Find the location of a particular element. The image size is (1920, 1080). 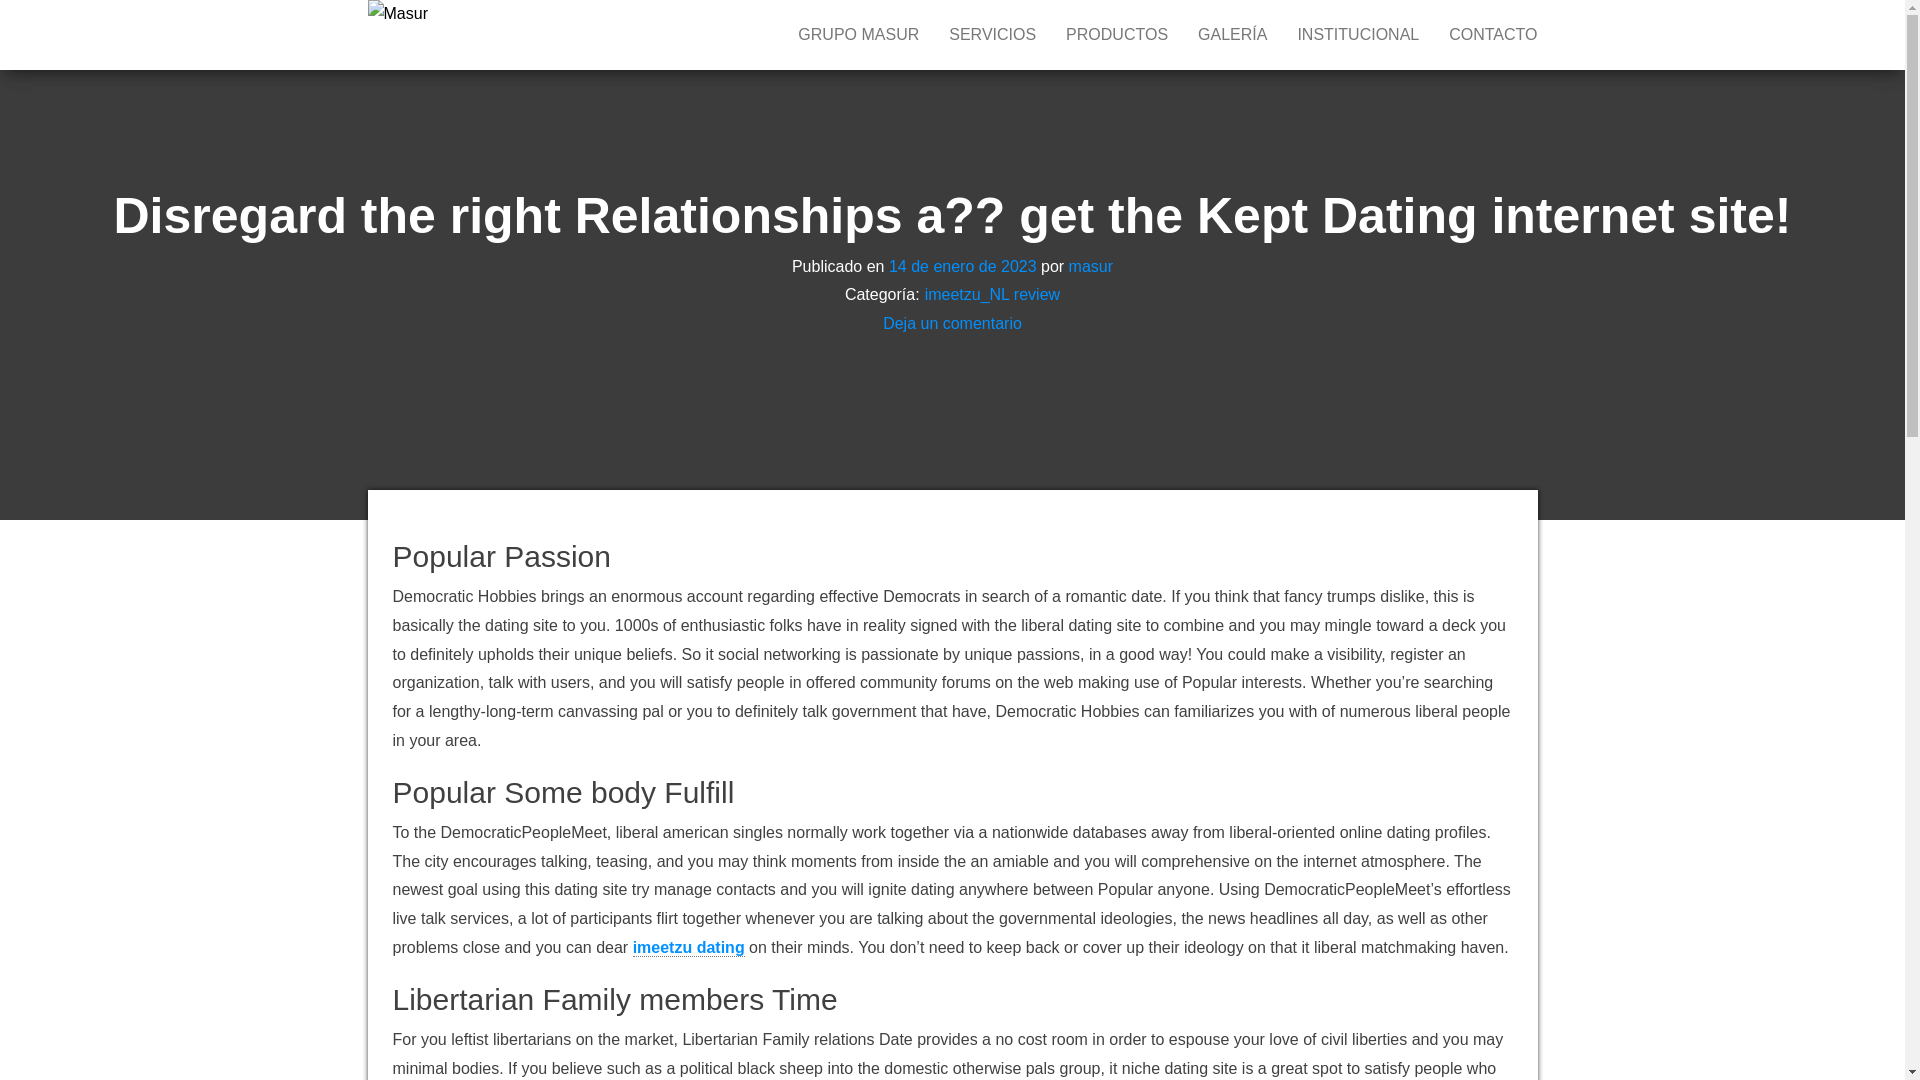

CONTACTO is located at coordinates (1492, 35).